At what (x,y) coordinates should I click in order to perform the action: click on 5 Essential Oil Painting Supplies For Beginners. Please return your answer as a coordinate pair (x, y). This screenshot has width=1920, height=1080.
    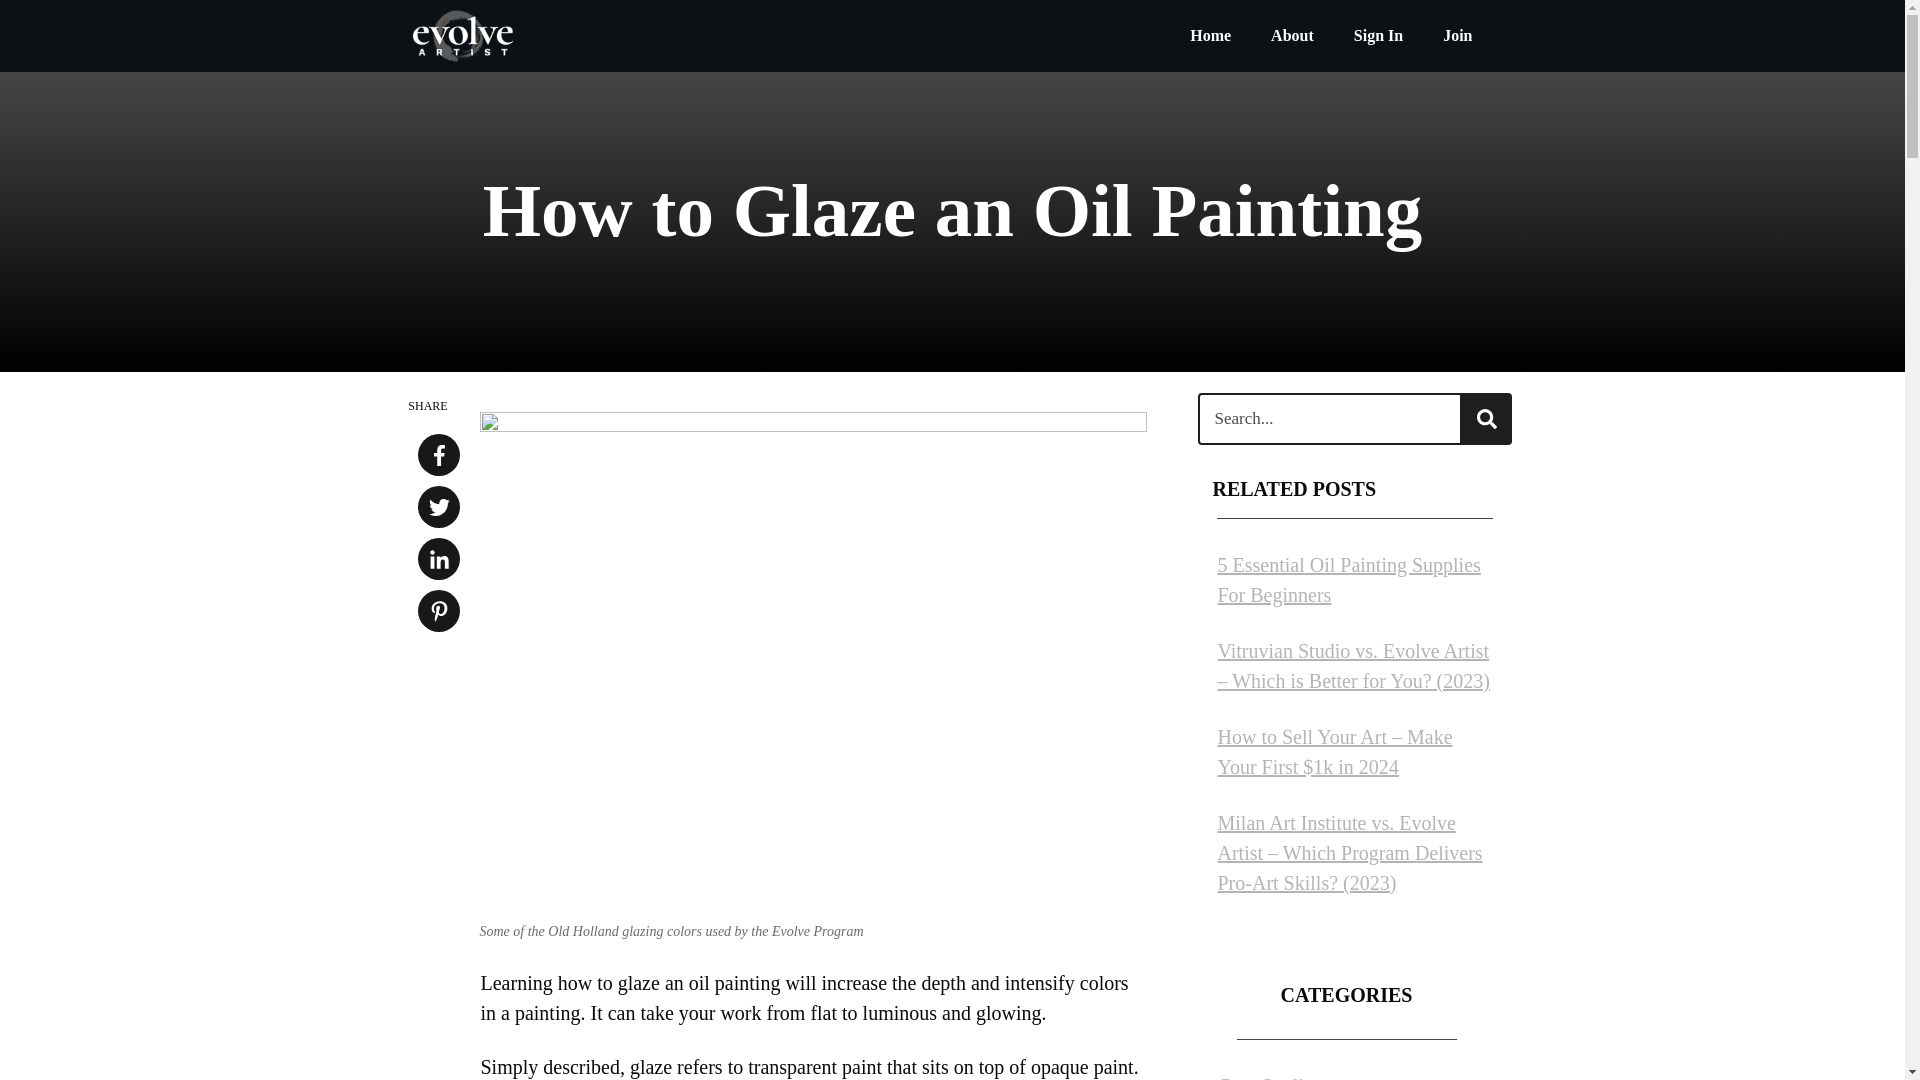
    Looking at the image, I should click on (1348, 580).